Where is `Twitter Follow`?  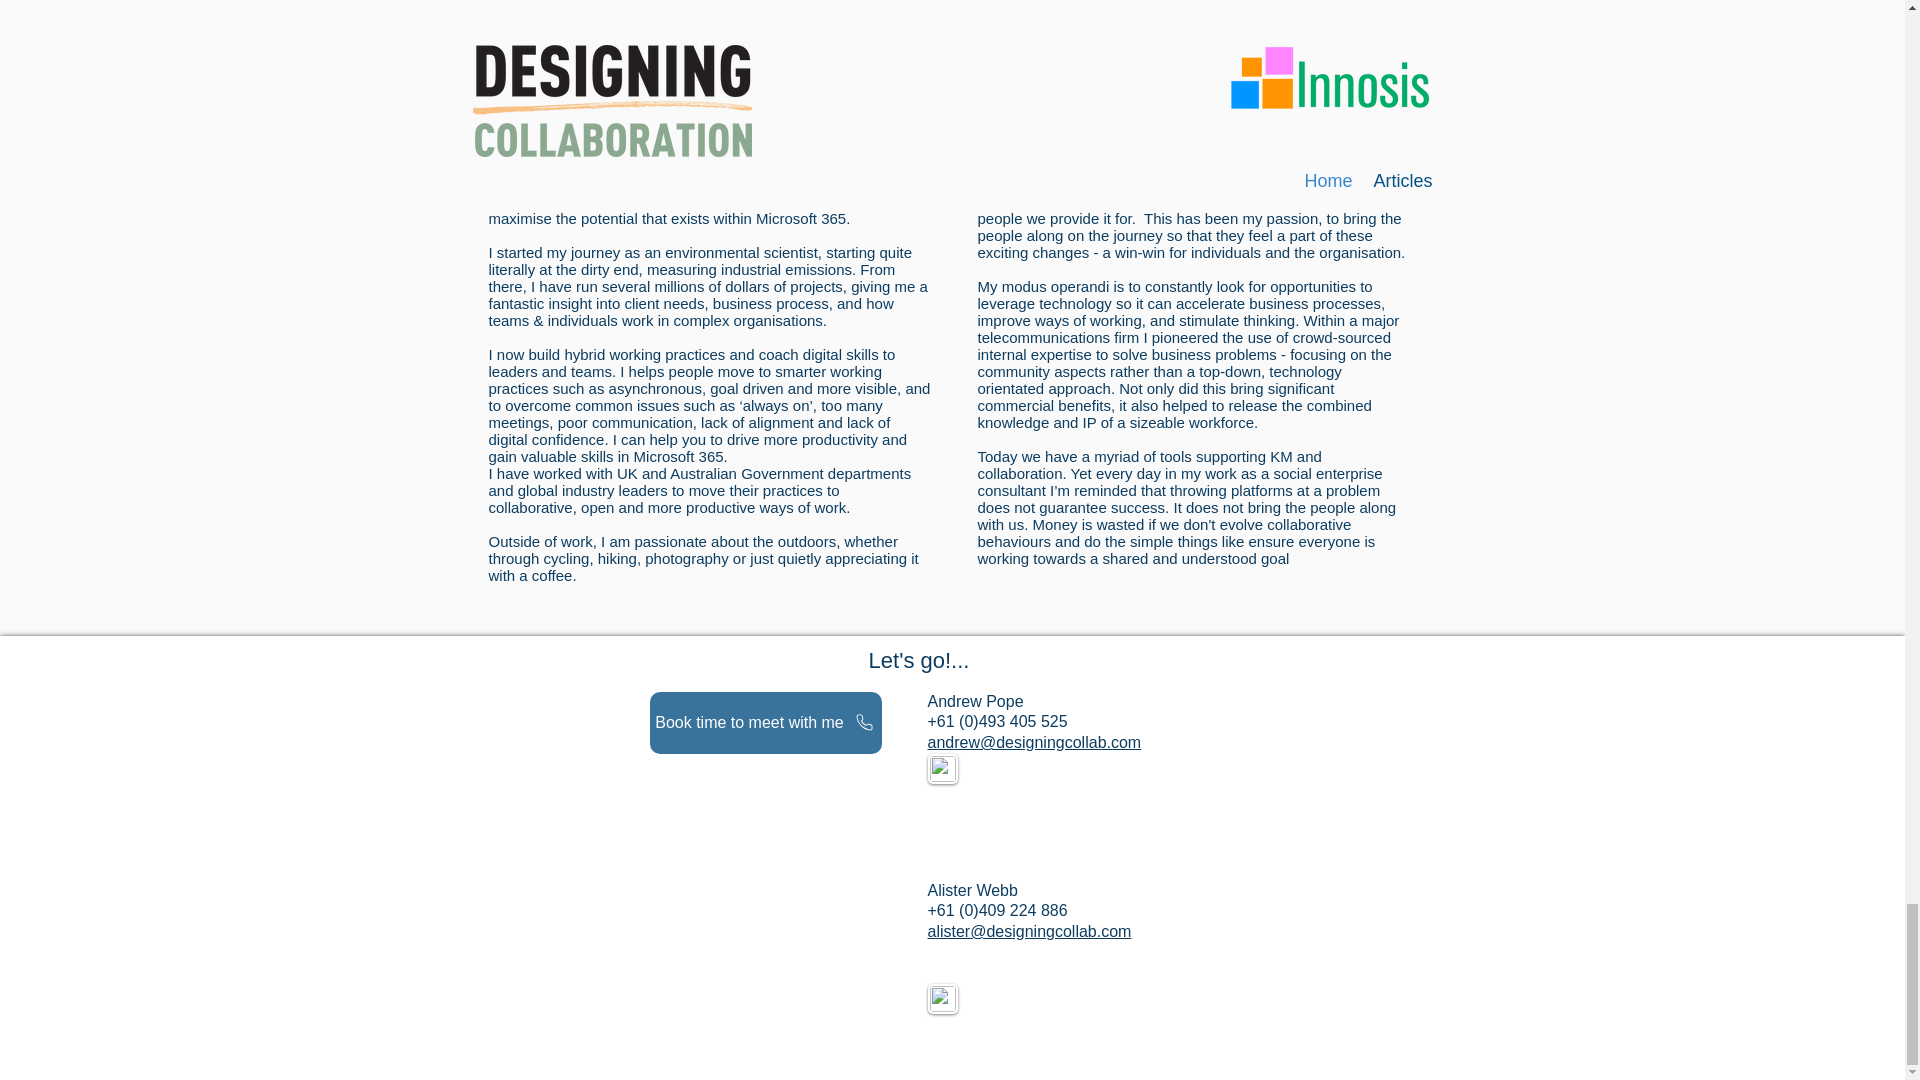 Twitter Follow is located at coordinates (1004, 1004).